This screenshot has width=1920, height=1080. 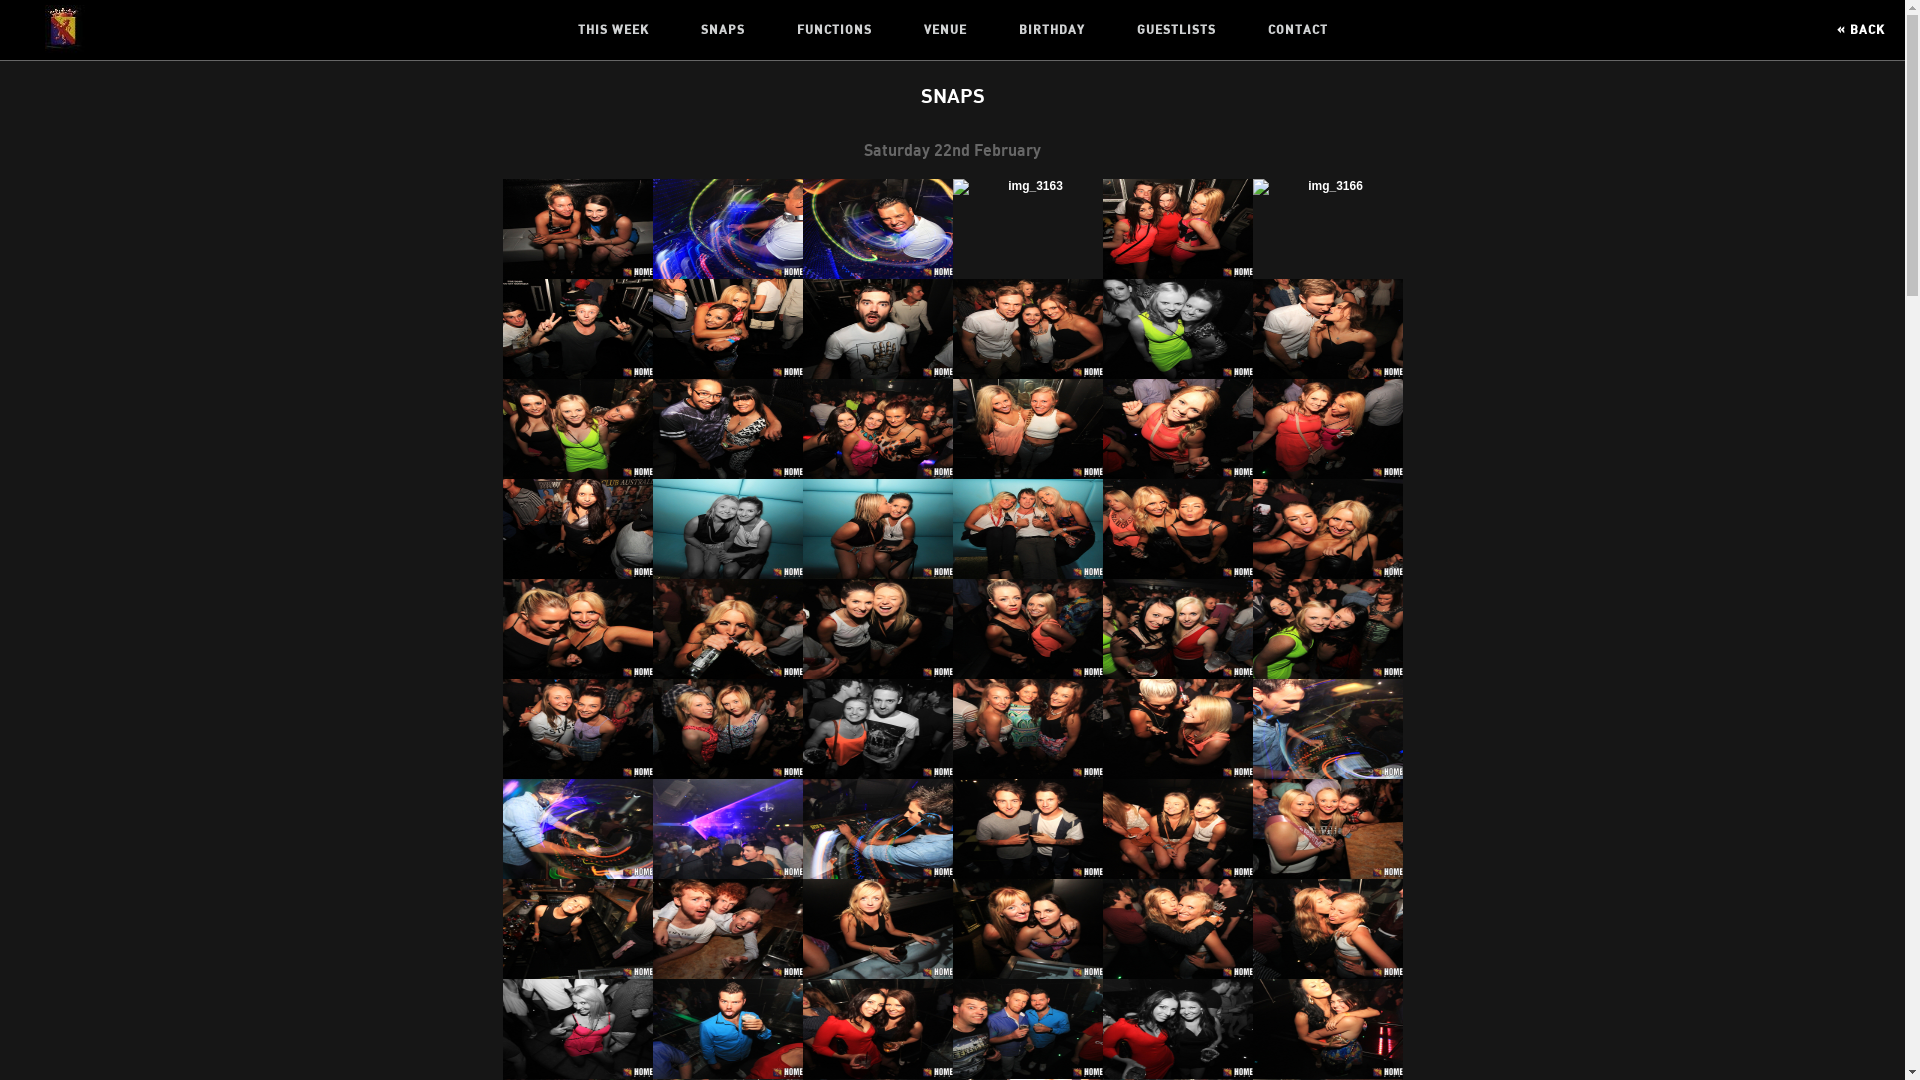 What do you see at coordinates (877, 929) in the screenshot?
I see ` ` at bounding box center [877, 929].